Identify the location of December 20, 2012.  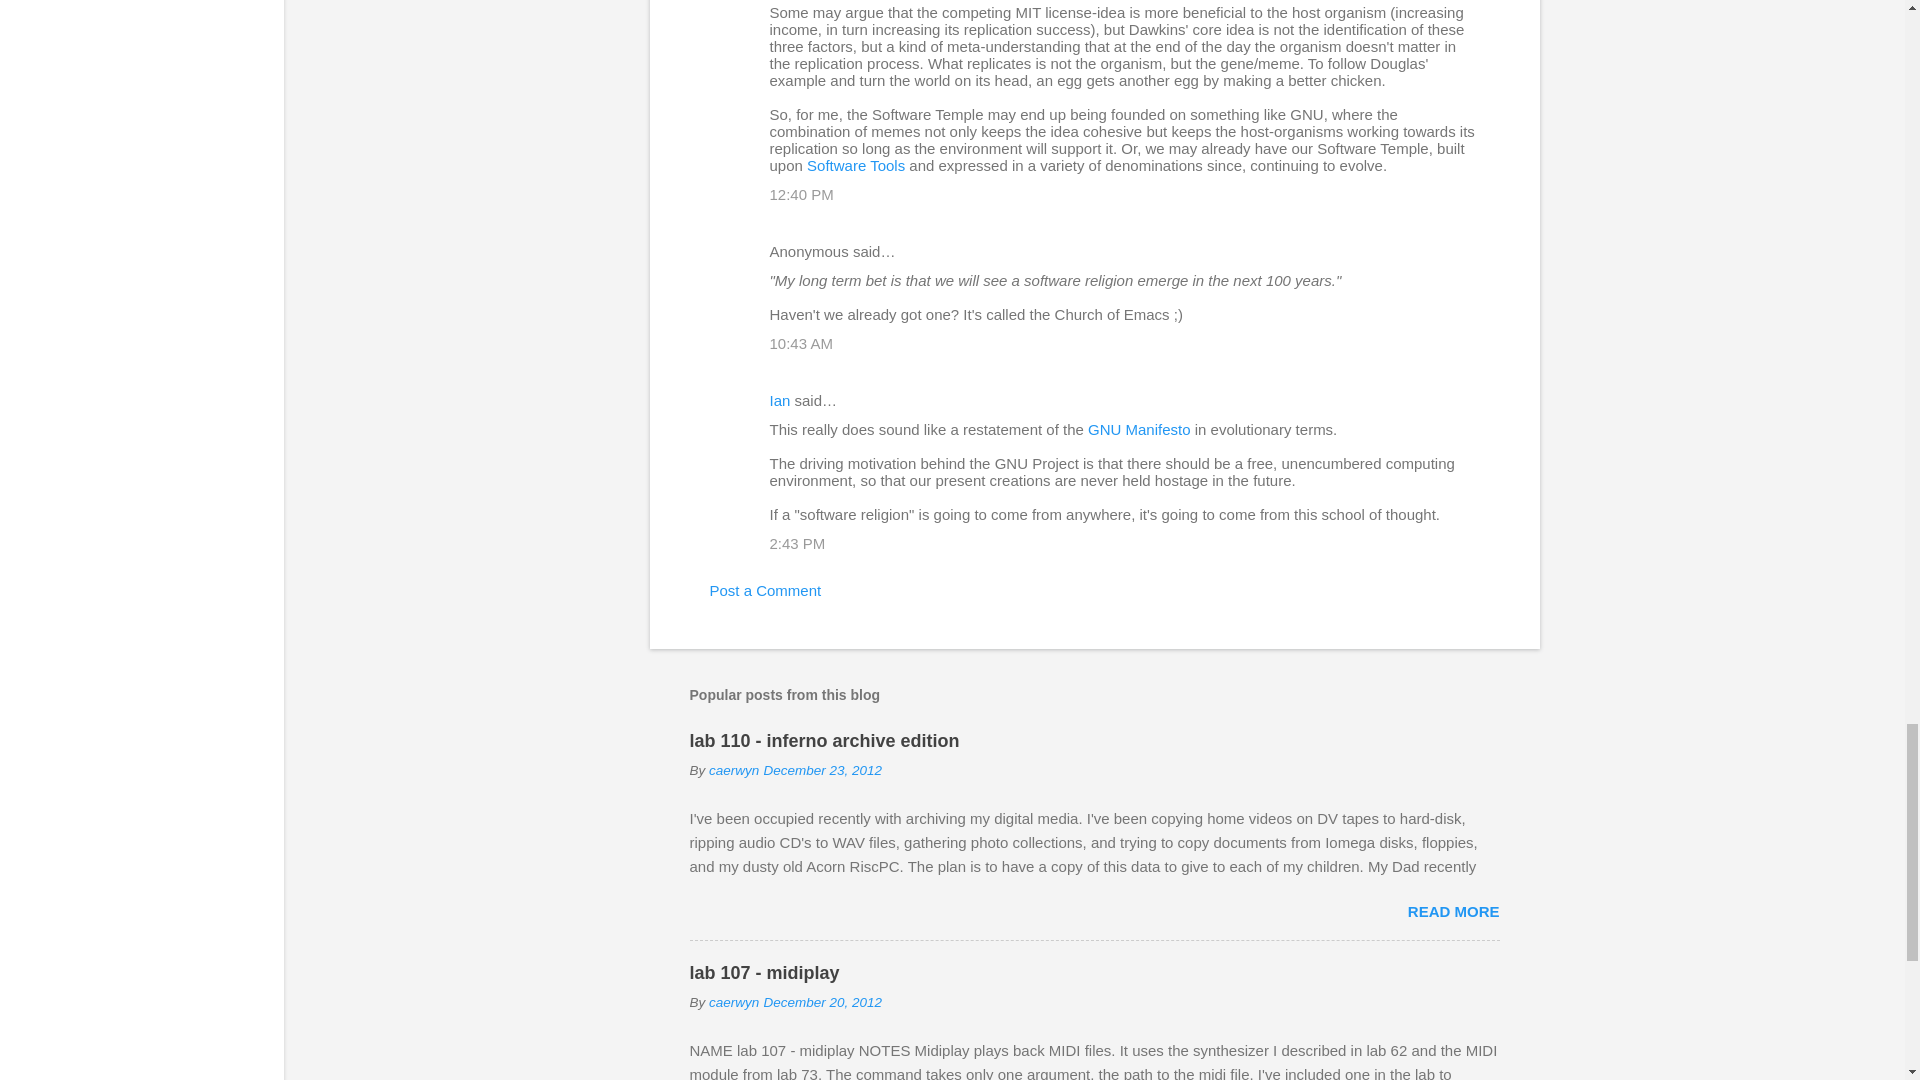
(822, 1002).